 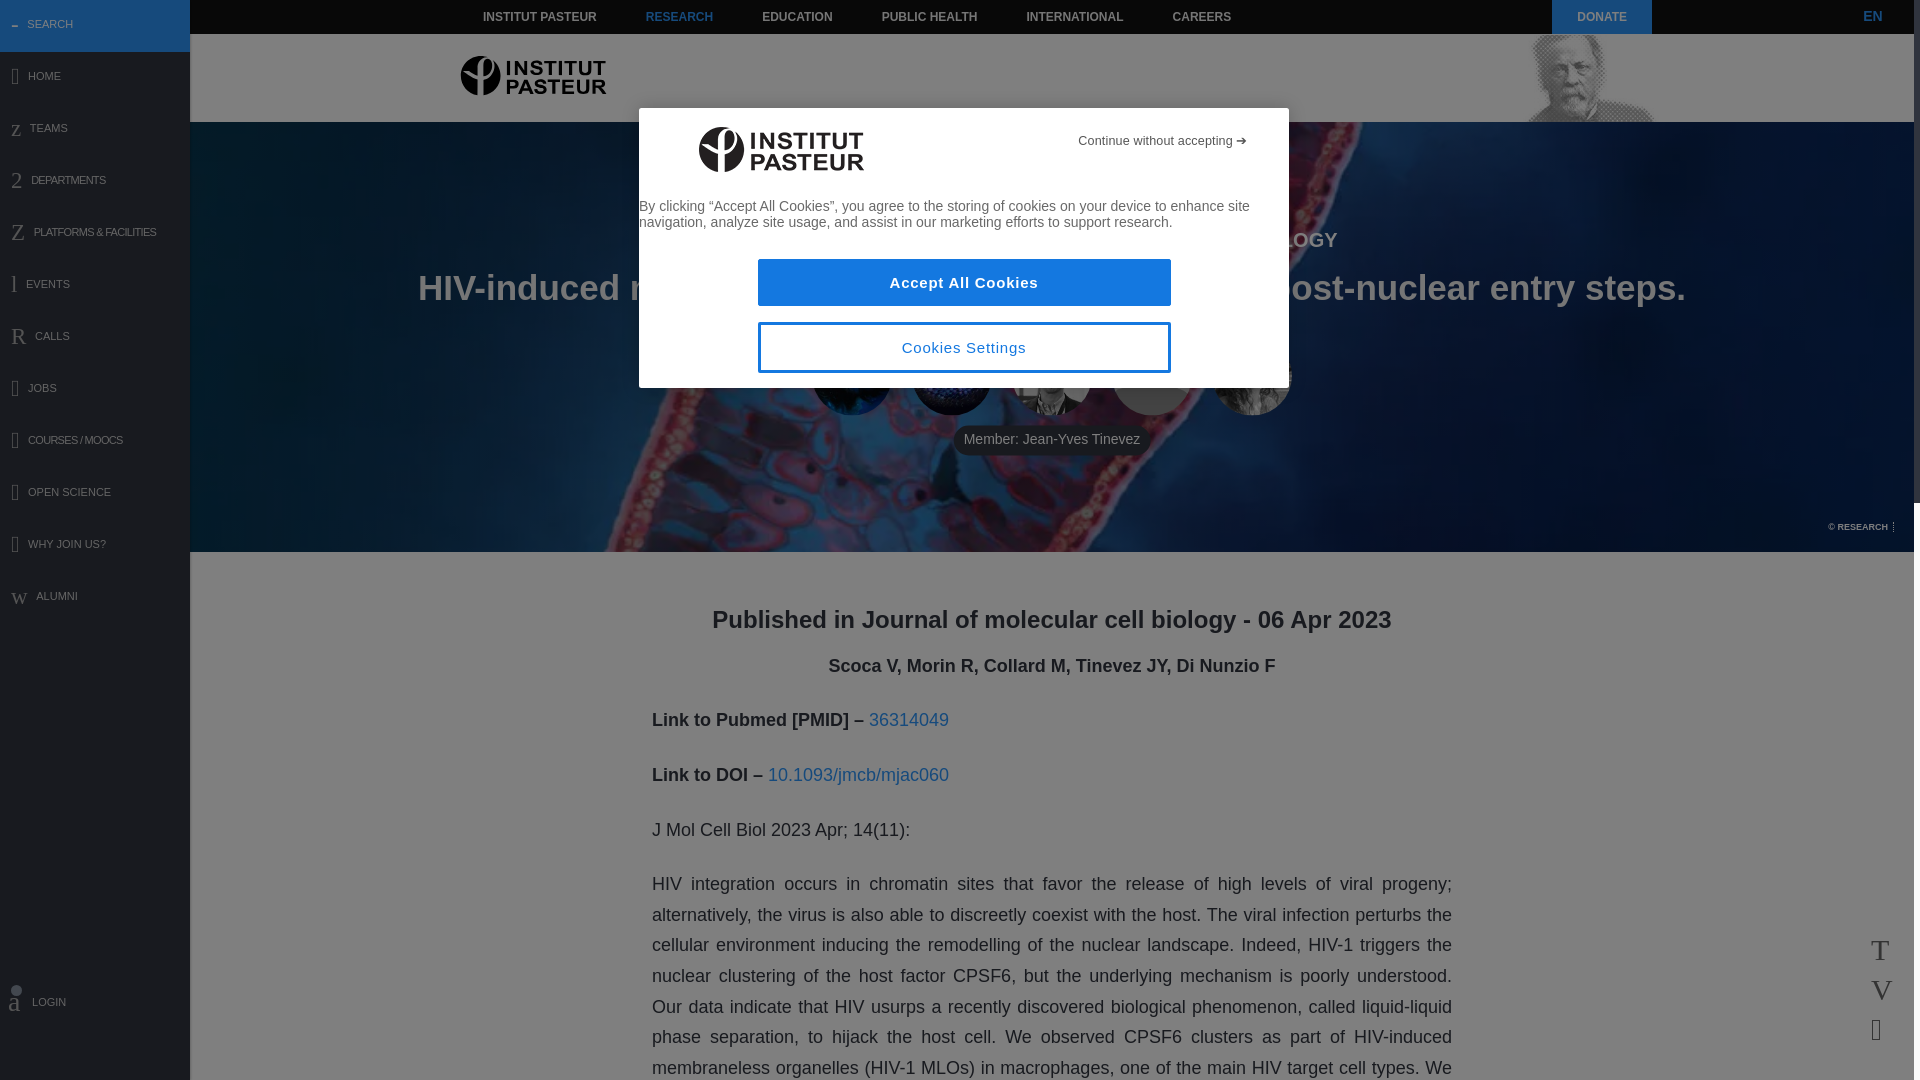 What do you see at coordinates (95, 546) in the screenshot?
I see `WHY JOIN US?` at bounding box center [95, 546].